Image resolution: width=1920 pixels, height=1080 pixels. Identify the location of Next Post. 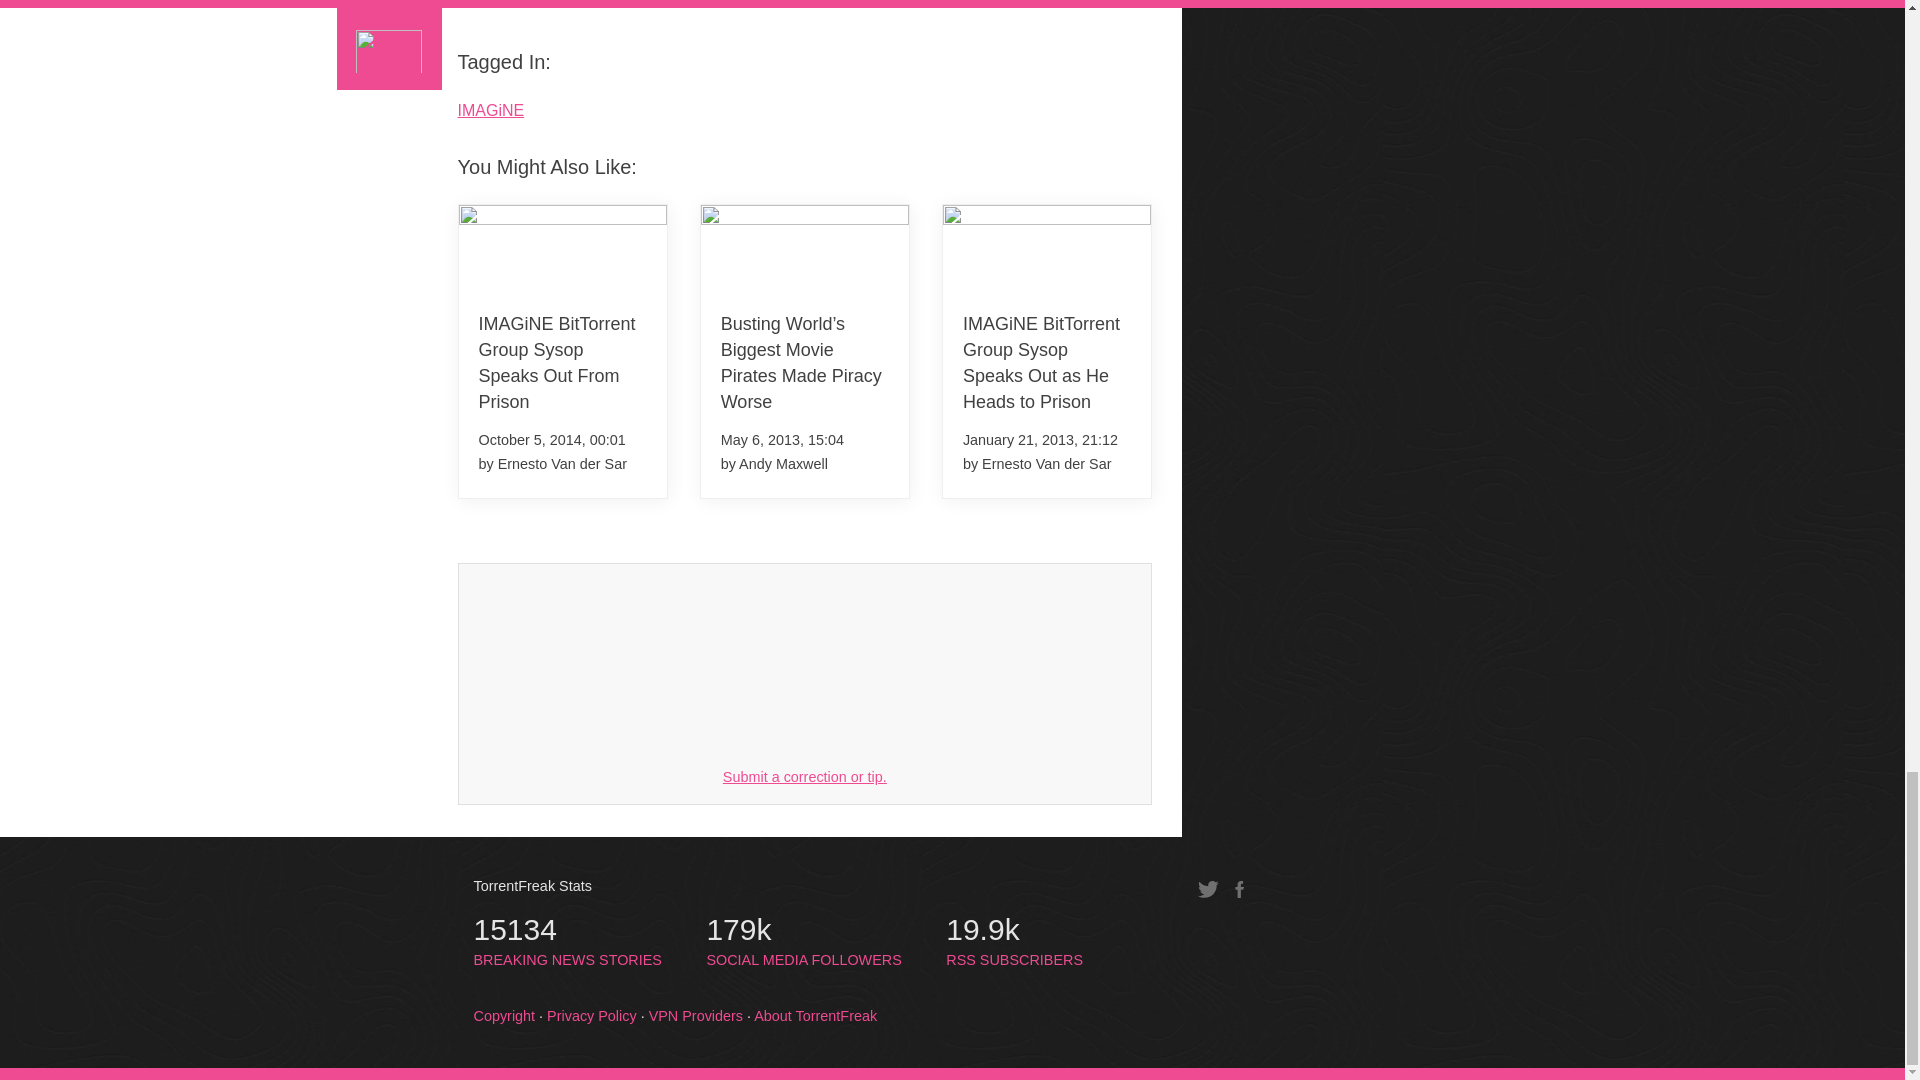
(568, 942).